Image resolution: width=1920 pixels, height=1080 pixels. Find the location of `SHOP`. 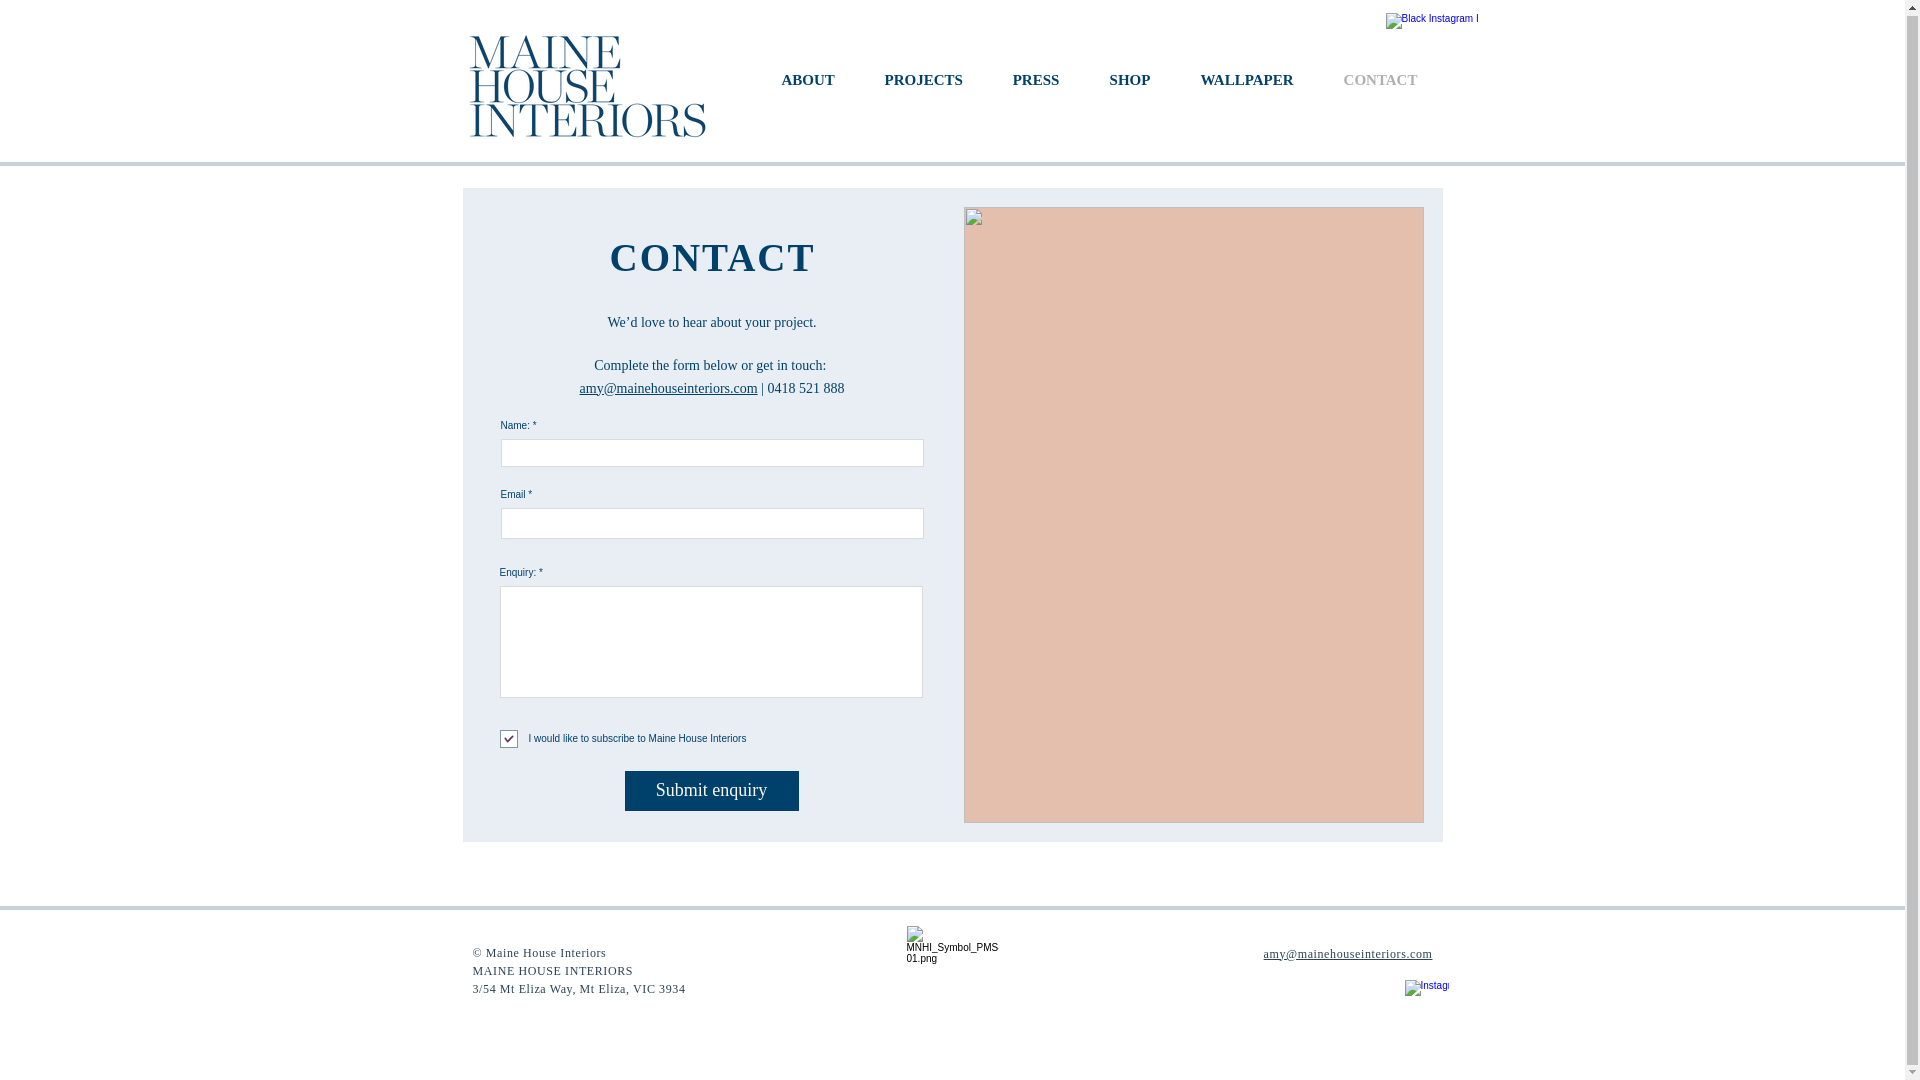

SHOP is located at coordinates (1130, 80).